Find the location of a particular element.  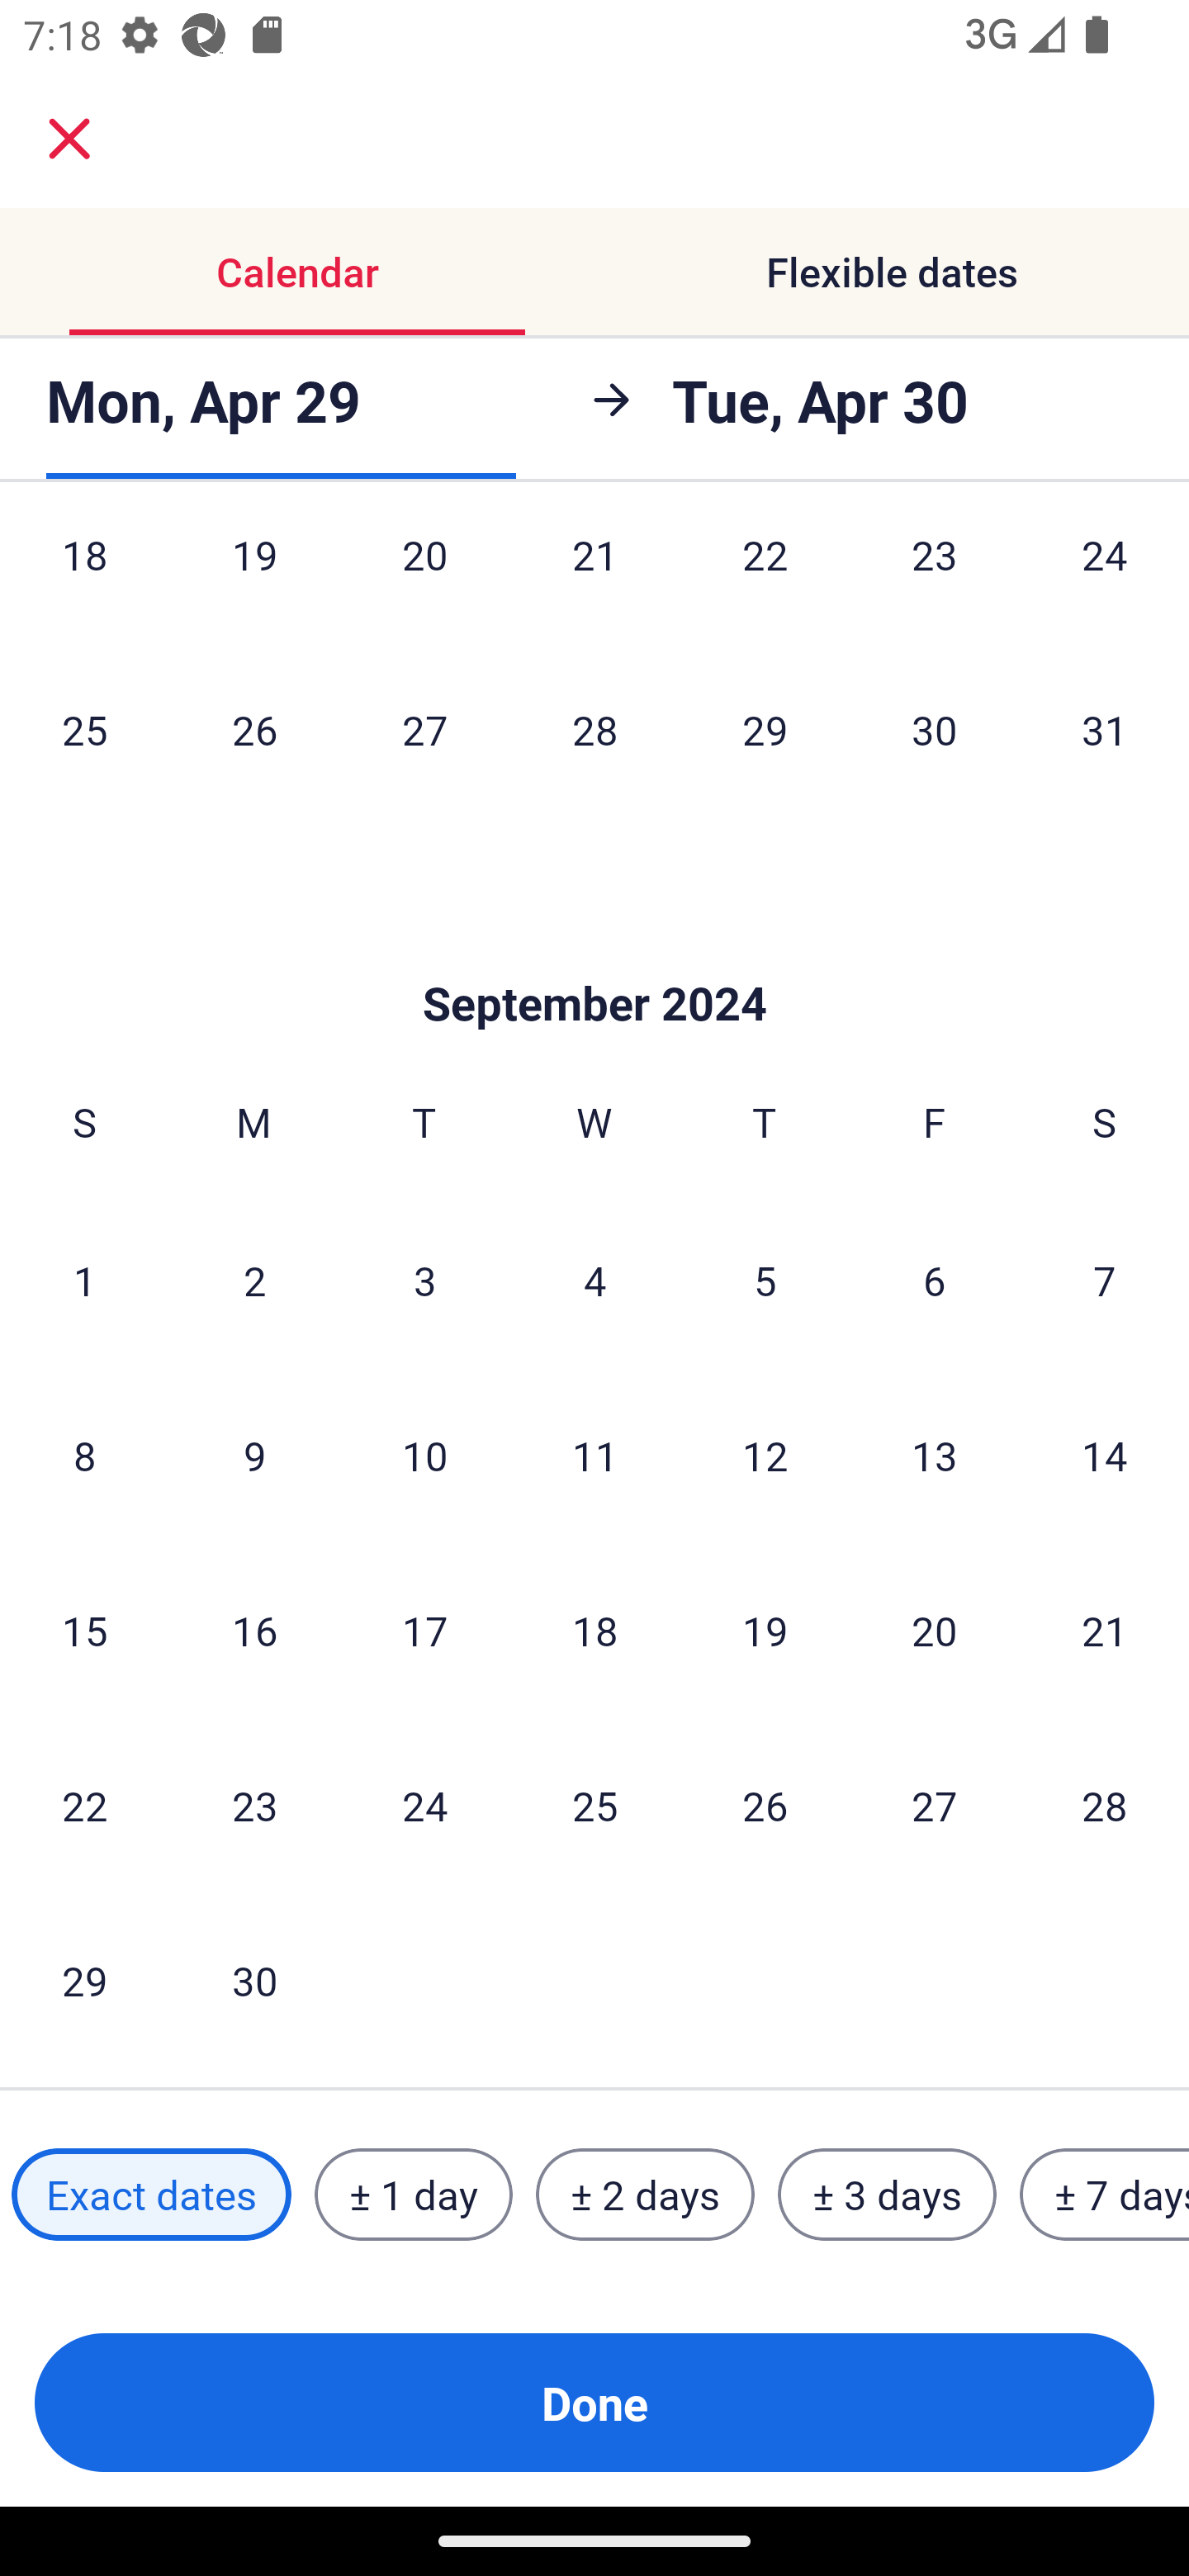

4 Wednesday, September 4, 2024 is located at coordinates (594, 1280).